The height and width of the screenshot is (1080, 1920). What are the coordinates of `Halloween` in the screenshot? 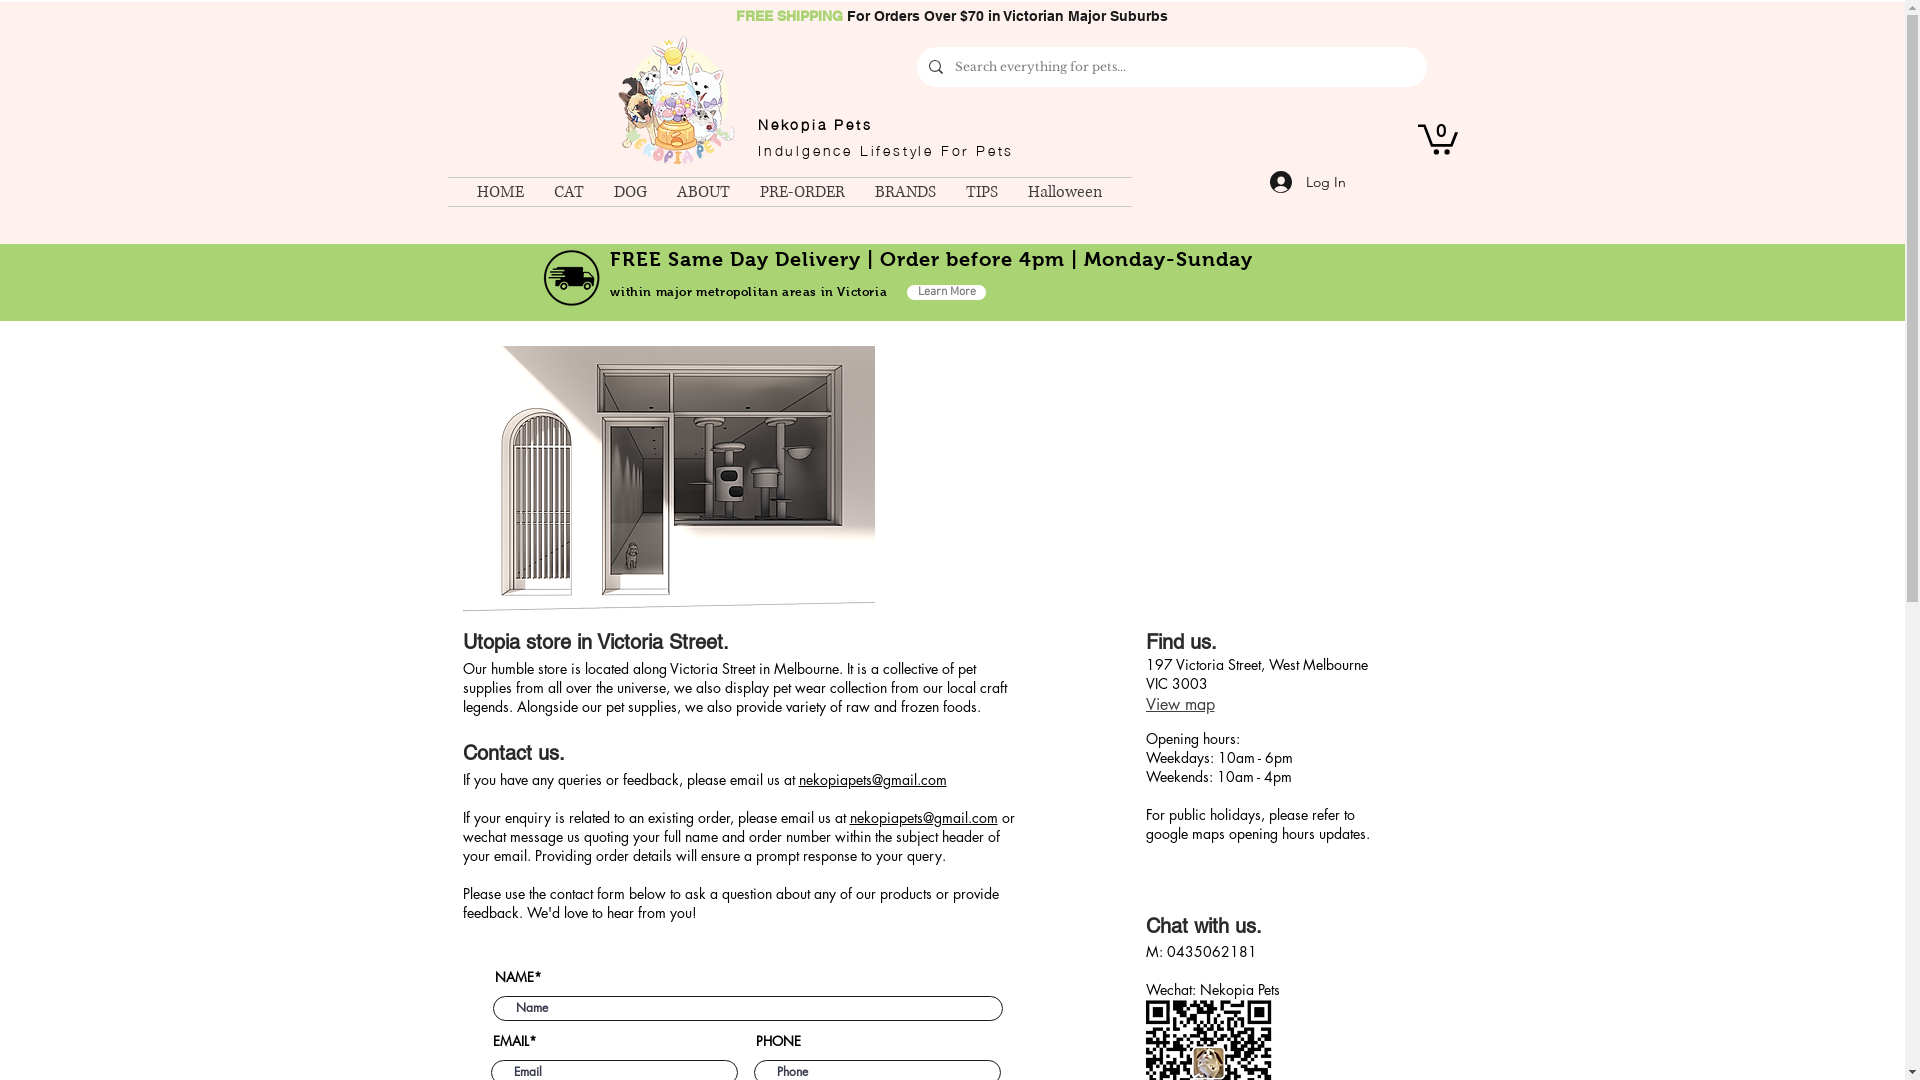 It's located at (1065, 192).